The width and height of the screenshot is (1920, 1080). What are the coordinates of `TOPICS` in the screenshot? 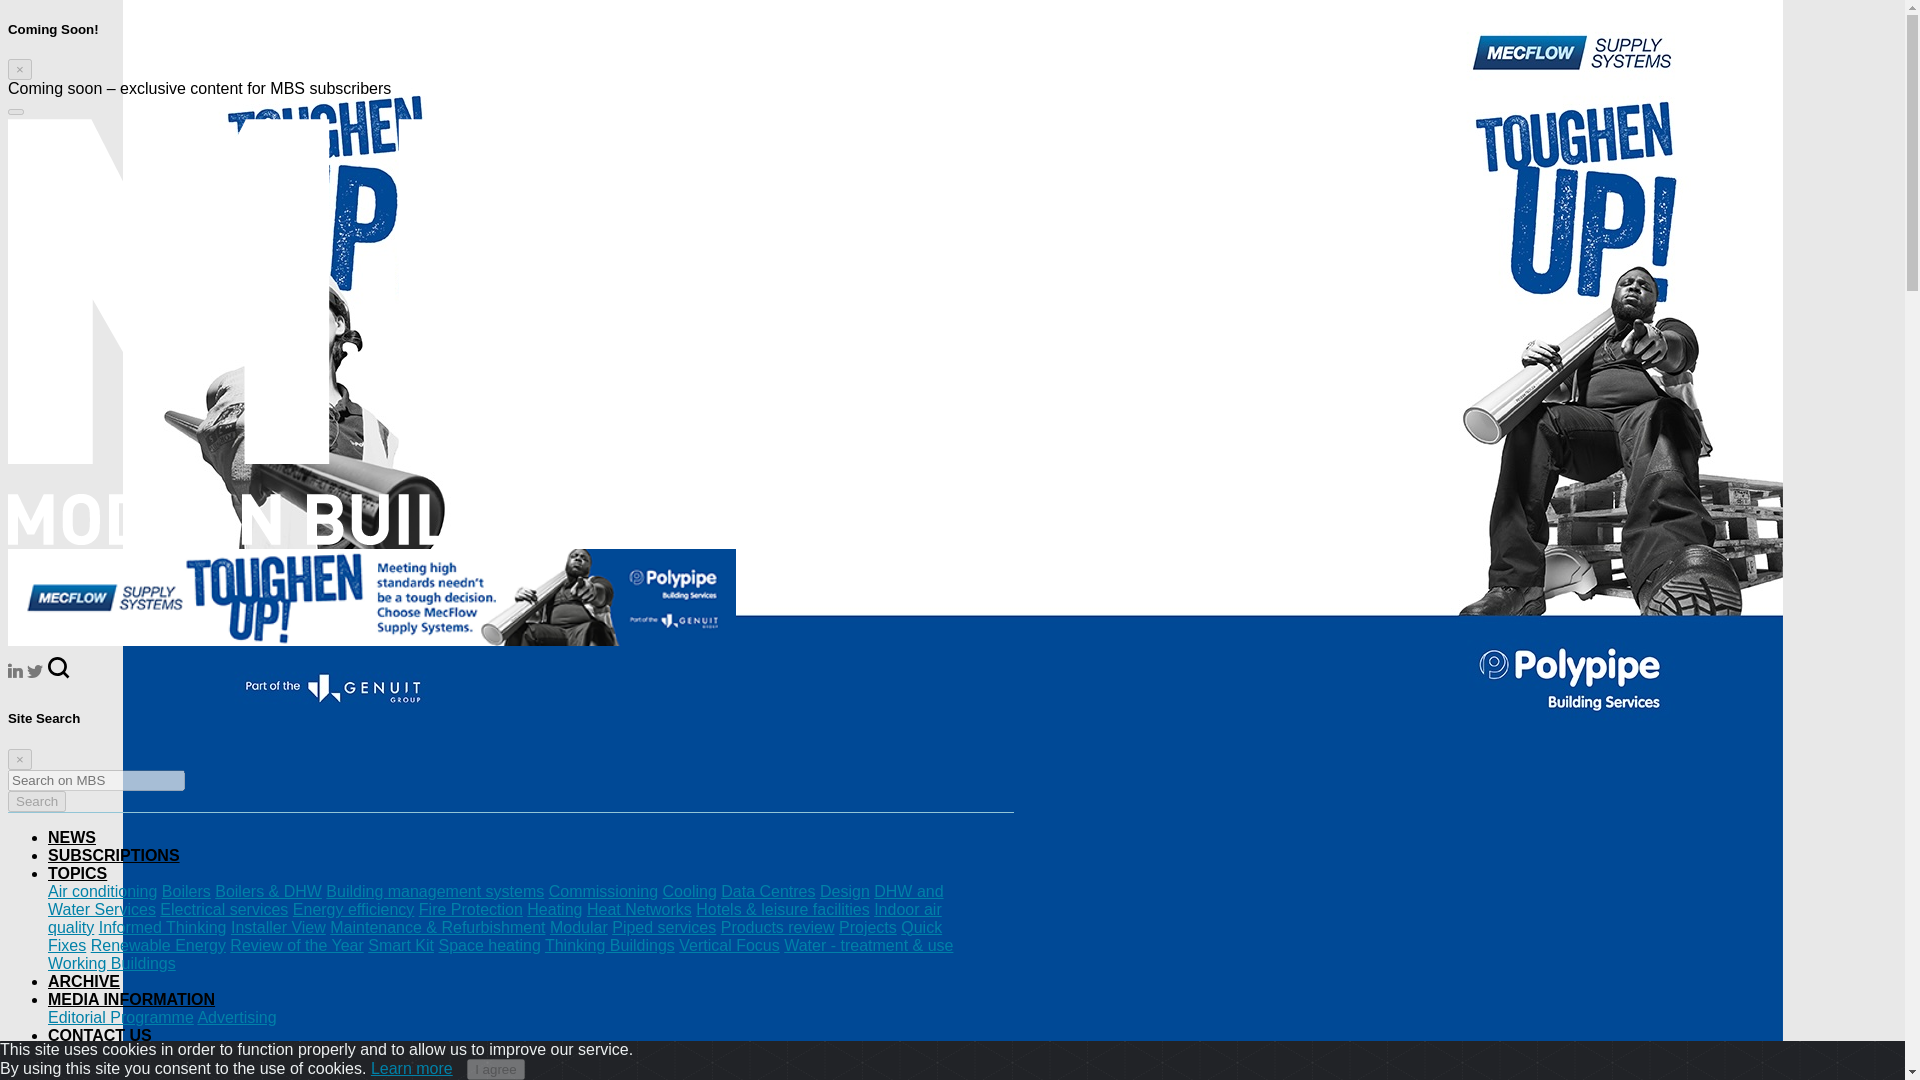 It's located at (78, 874).